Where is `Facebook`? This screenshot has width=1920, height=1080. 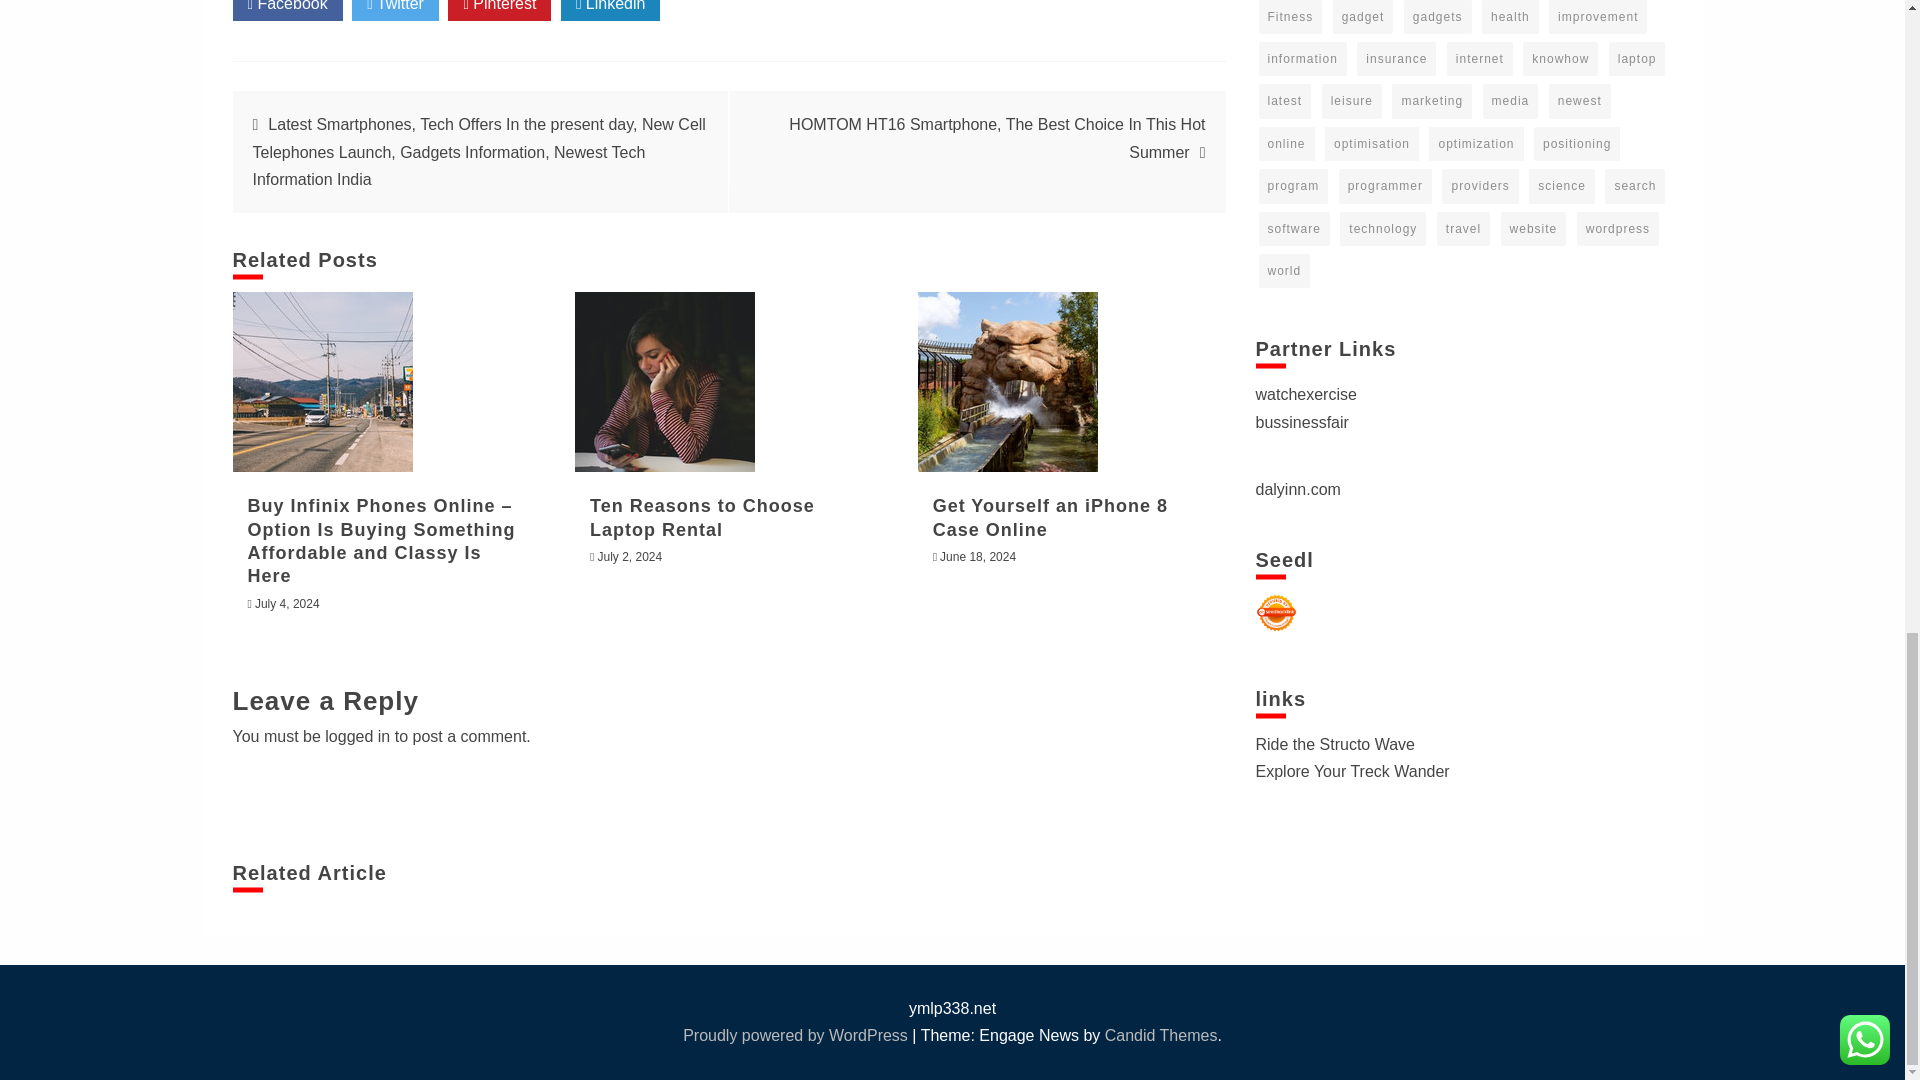
Facebook is located at coordinates (286, 10).